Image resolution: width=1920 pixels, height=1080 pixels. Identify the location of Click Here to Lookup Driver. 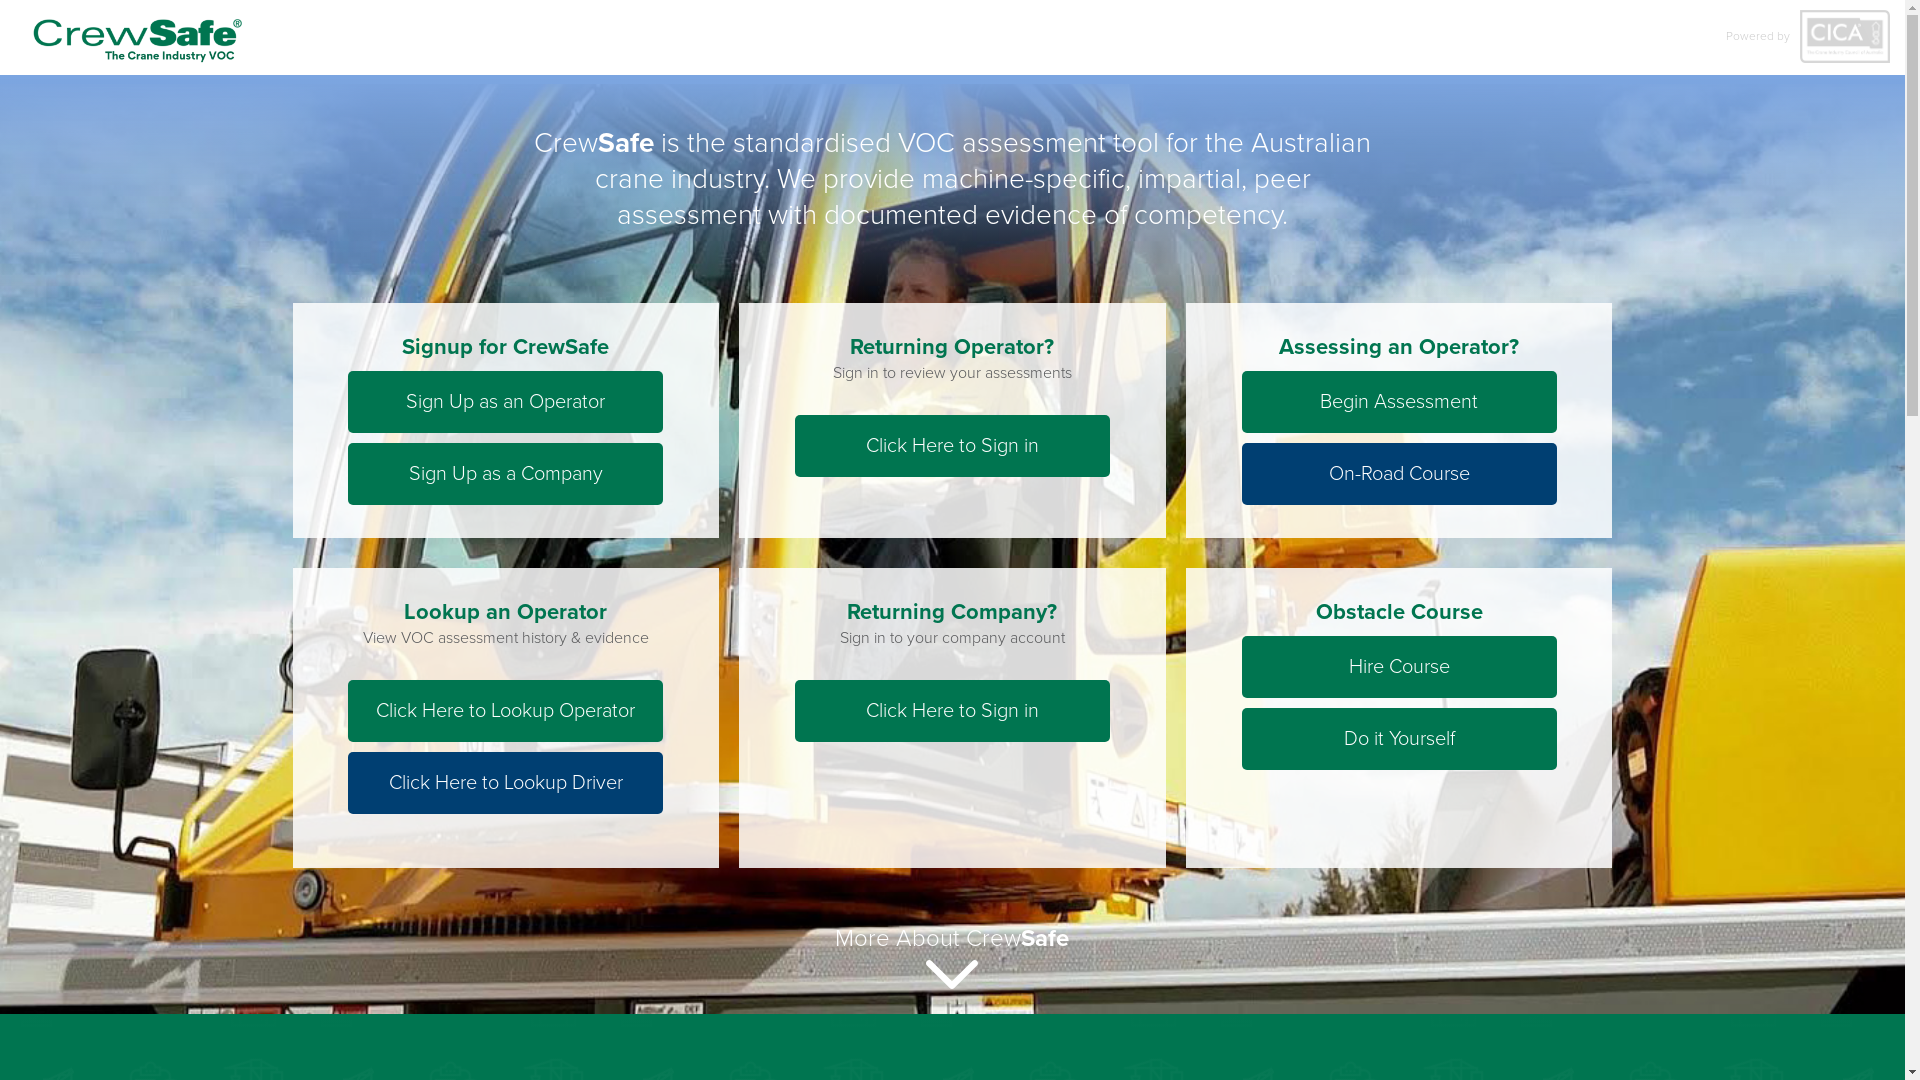
(506, 783).